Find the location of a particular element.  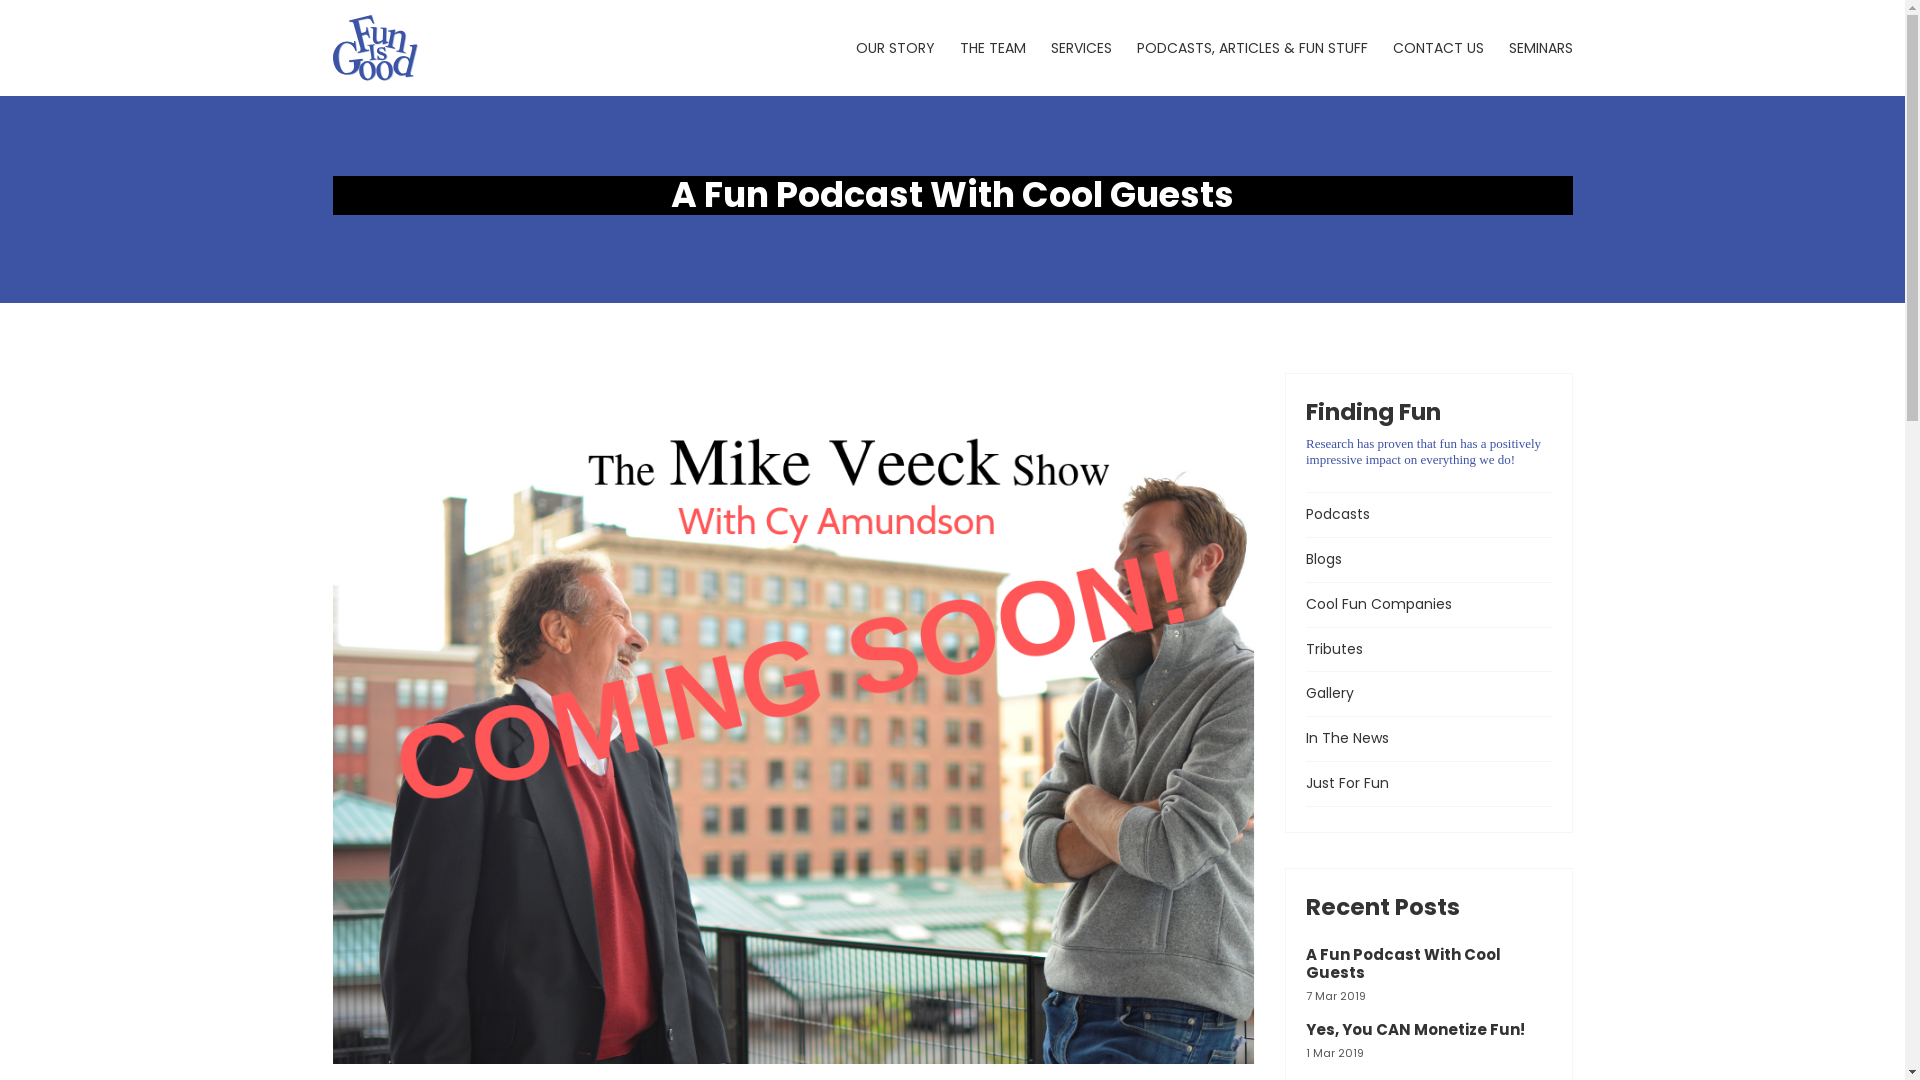

THE TEAM is located at coordinates (993, 48).